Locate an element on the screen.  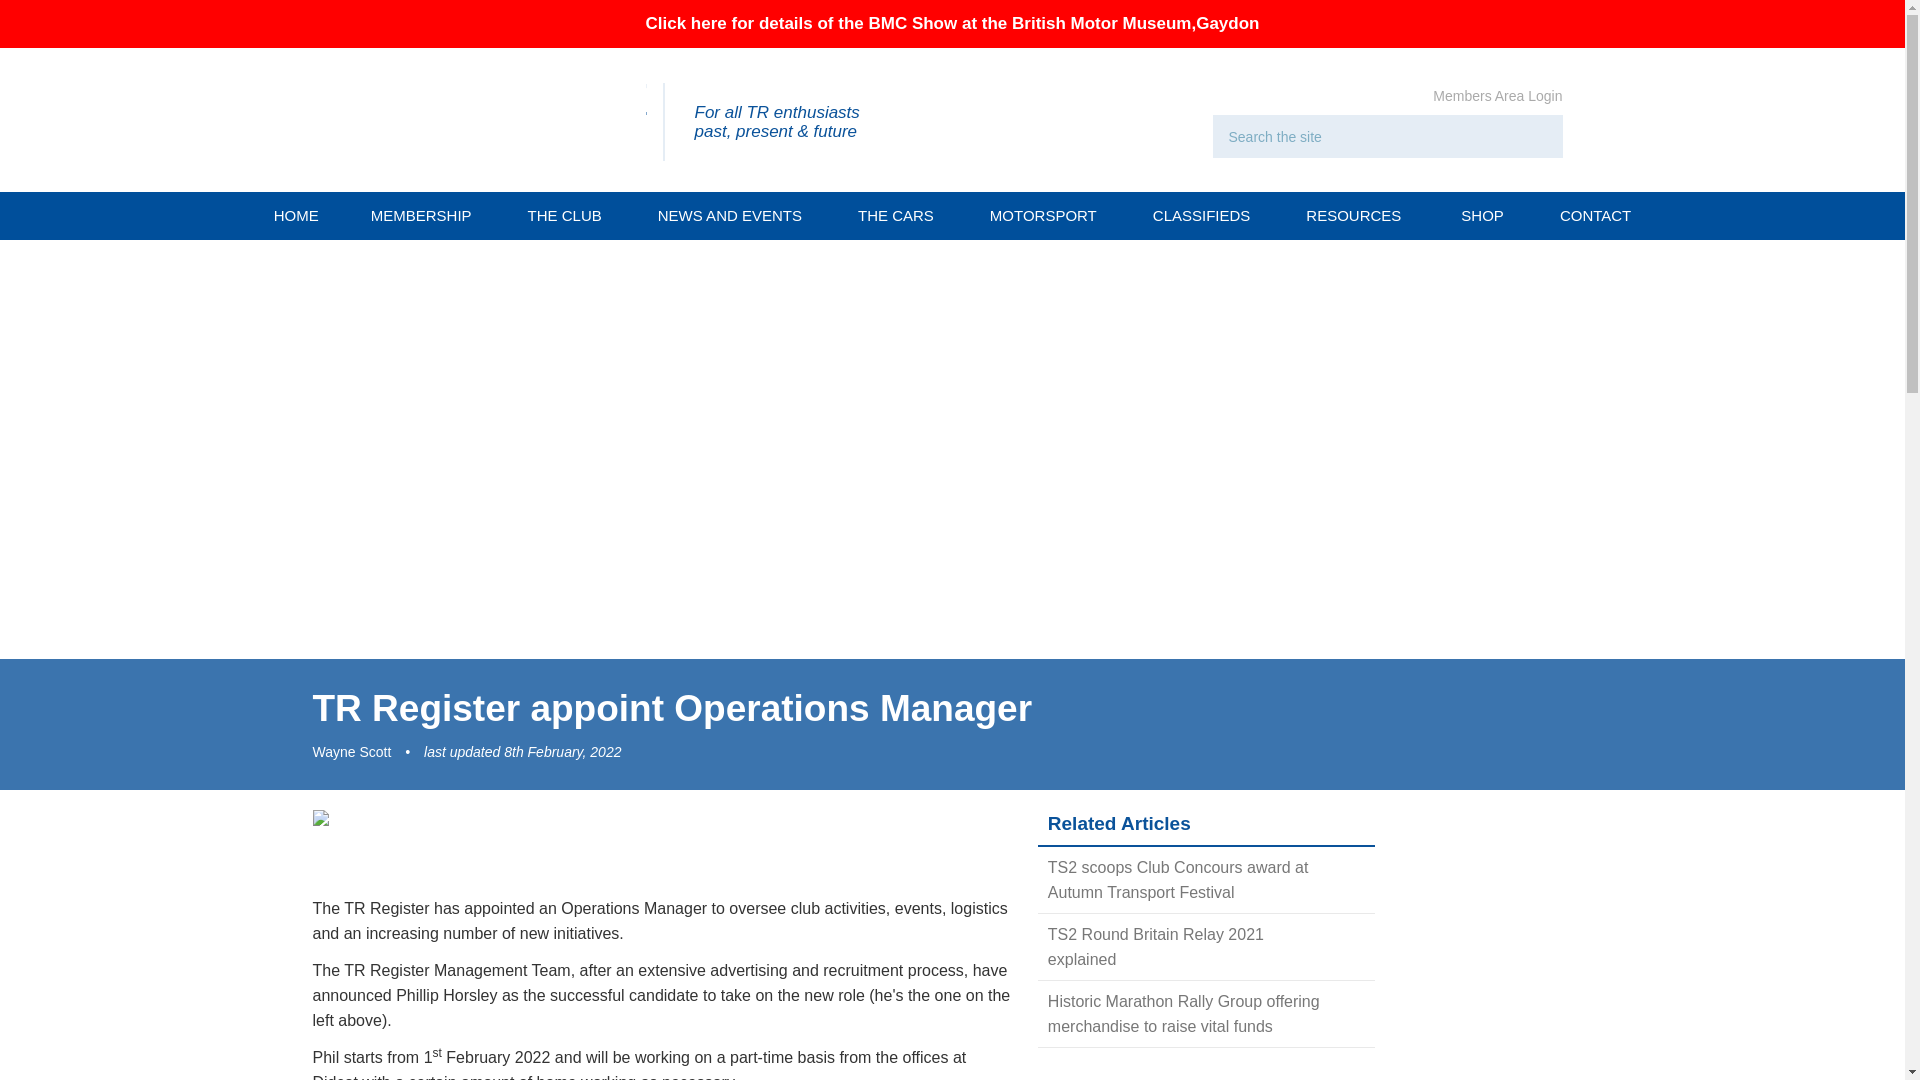
TR Register is located at coordinates (493, 120).